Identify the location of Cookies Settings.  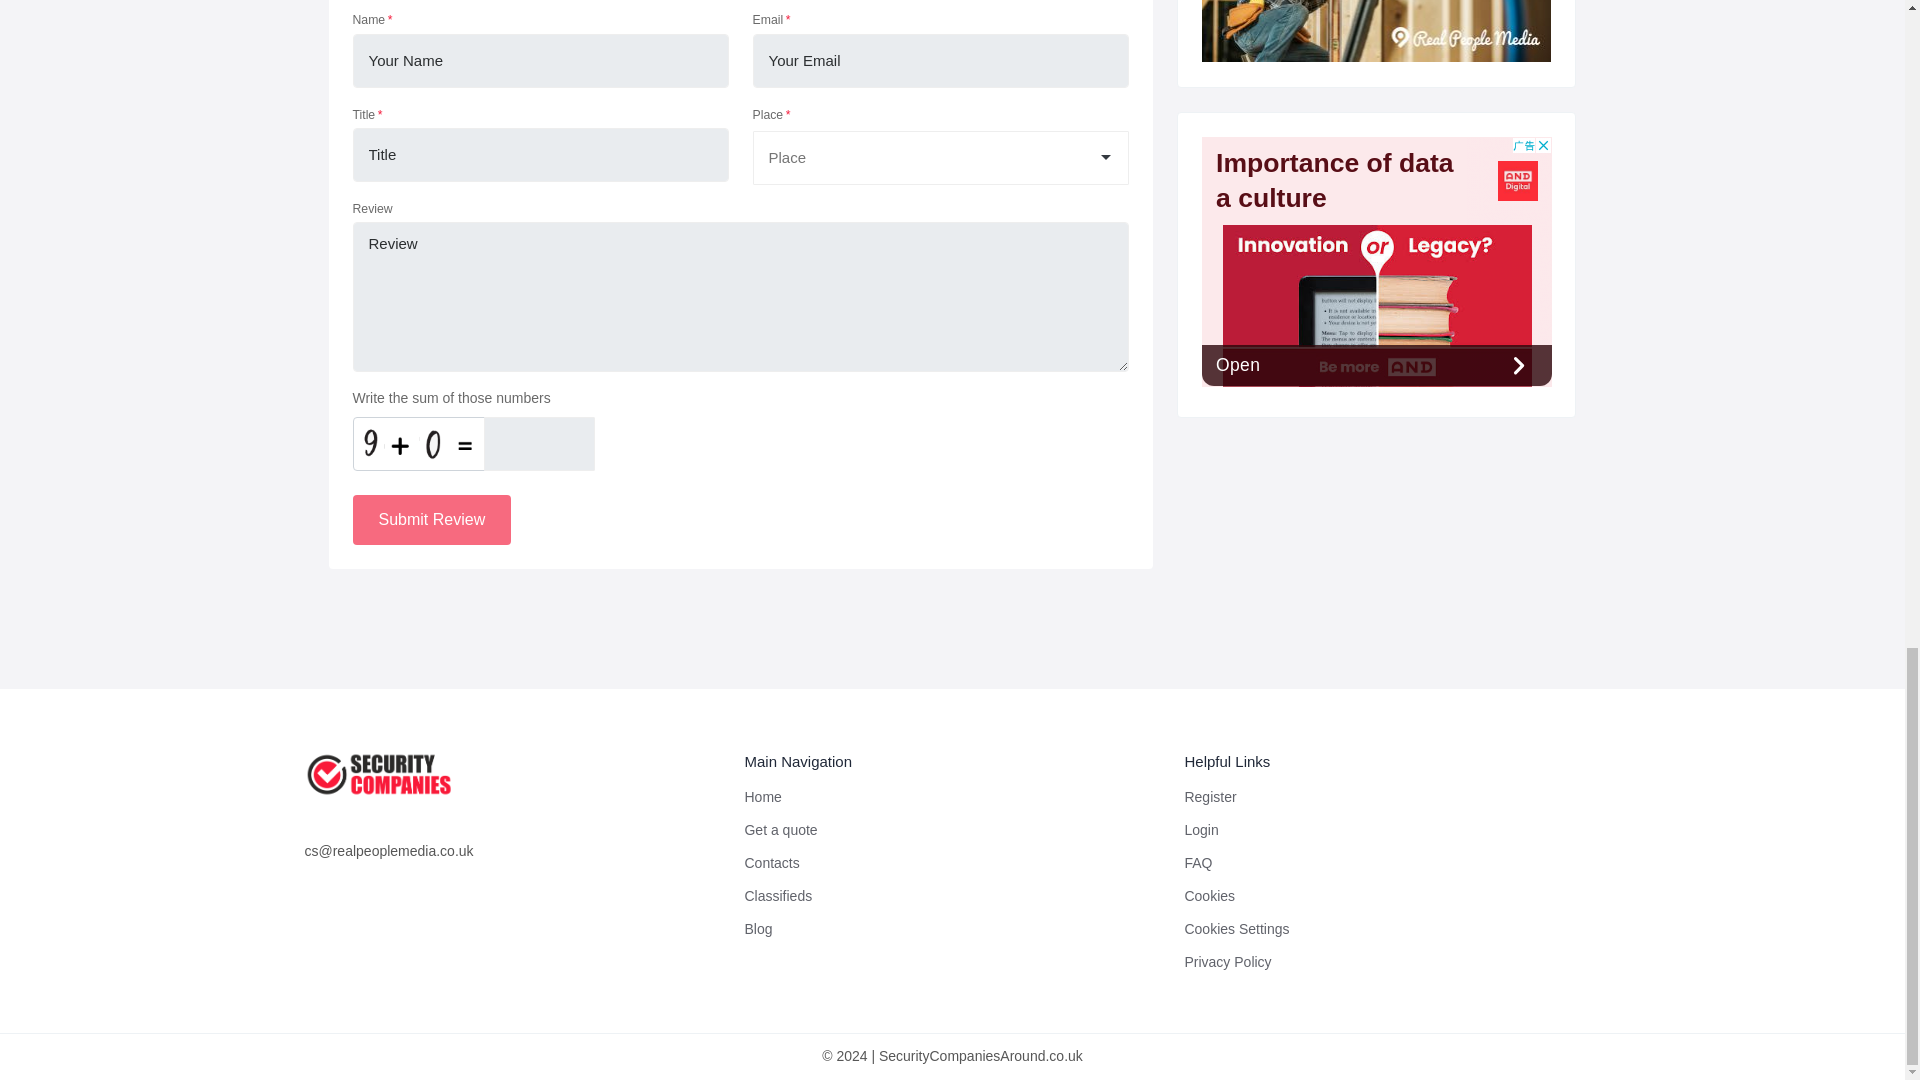
(1236, 929).